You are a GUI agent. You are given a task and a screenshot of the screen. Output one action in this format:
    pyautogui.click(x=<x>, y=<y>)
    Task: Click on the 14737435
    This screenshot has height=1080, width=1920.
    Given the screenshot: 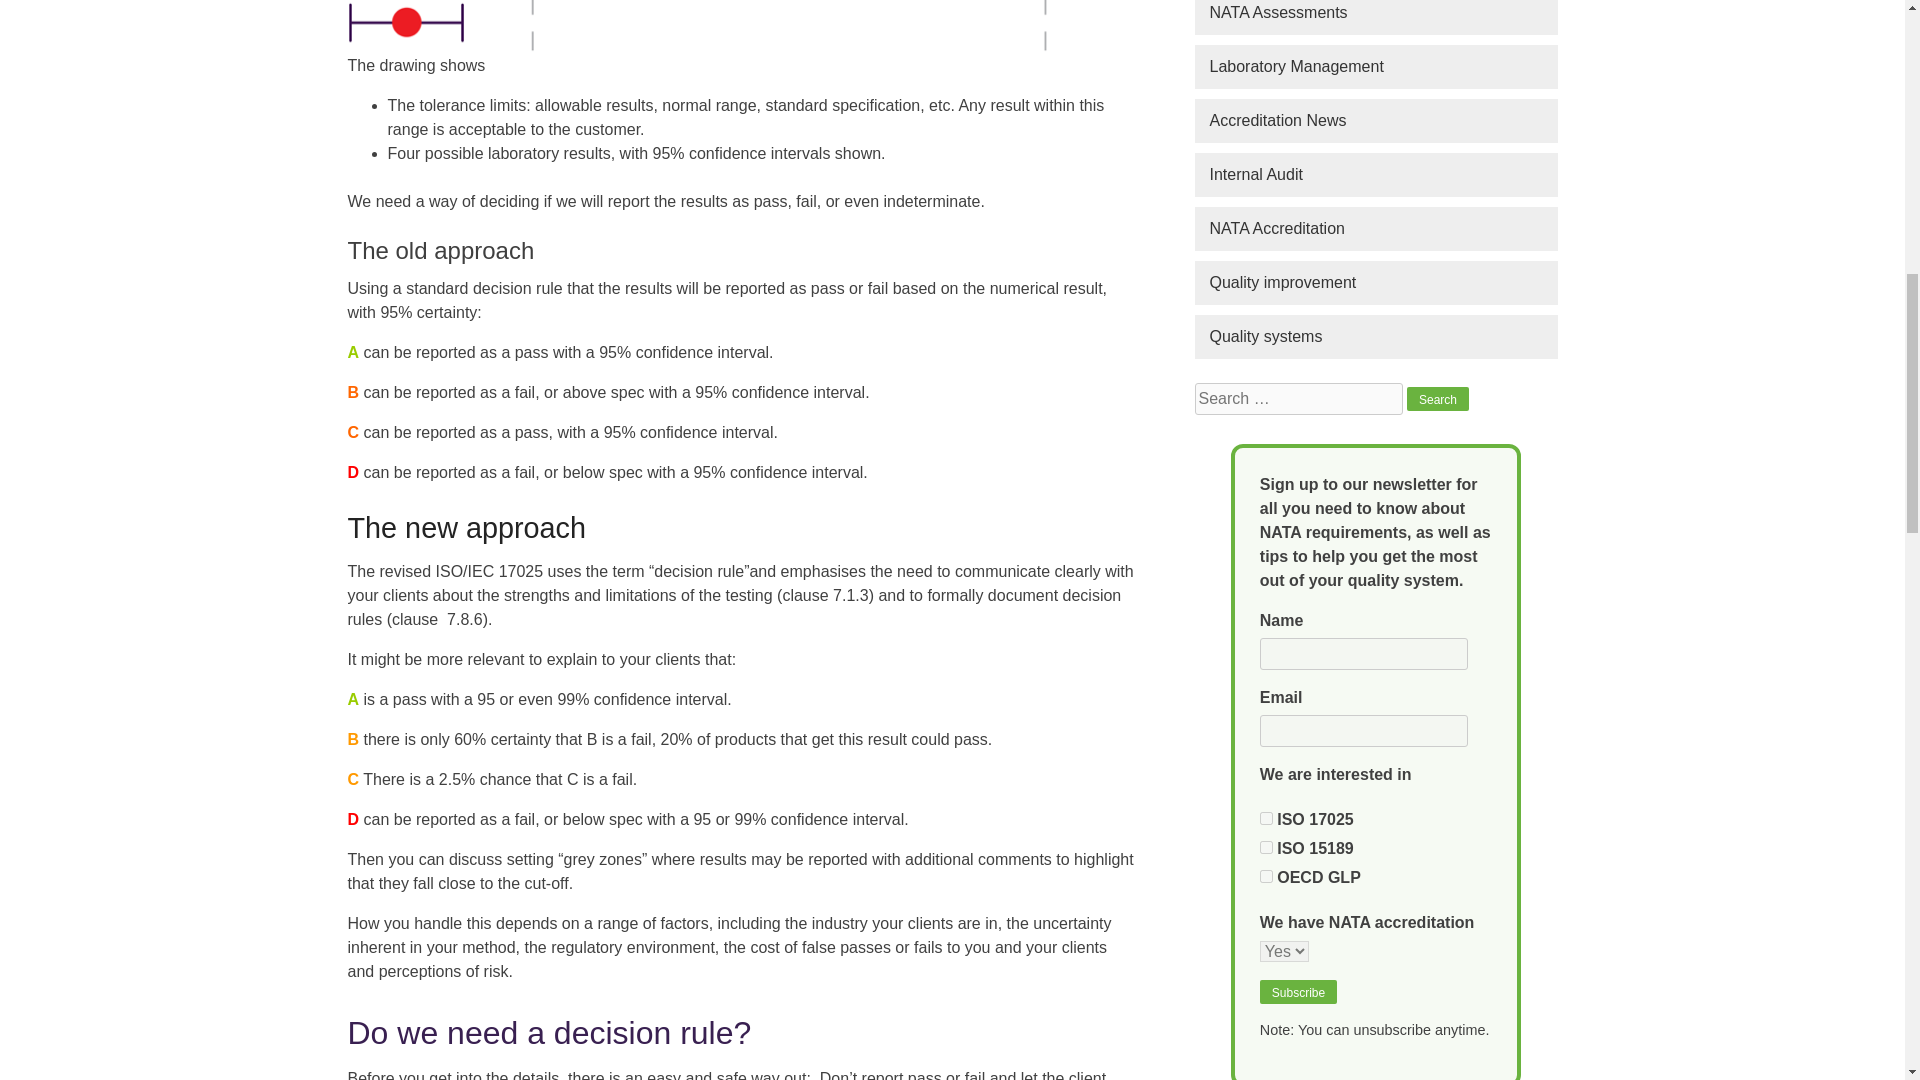 What is the action you would take?
    pyautogui.click(x=1266, y=876)
    